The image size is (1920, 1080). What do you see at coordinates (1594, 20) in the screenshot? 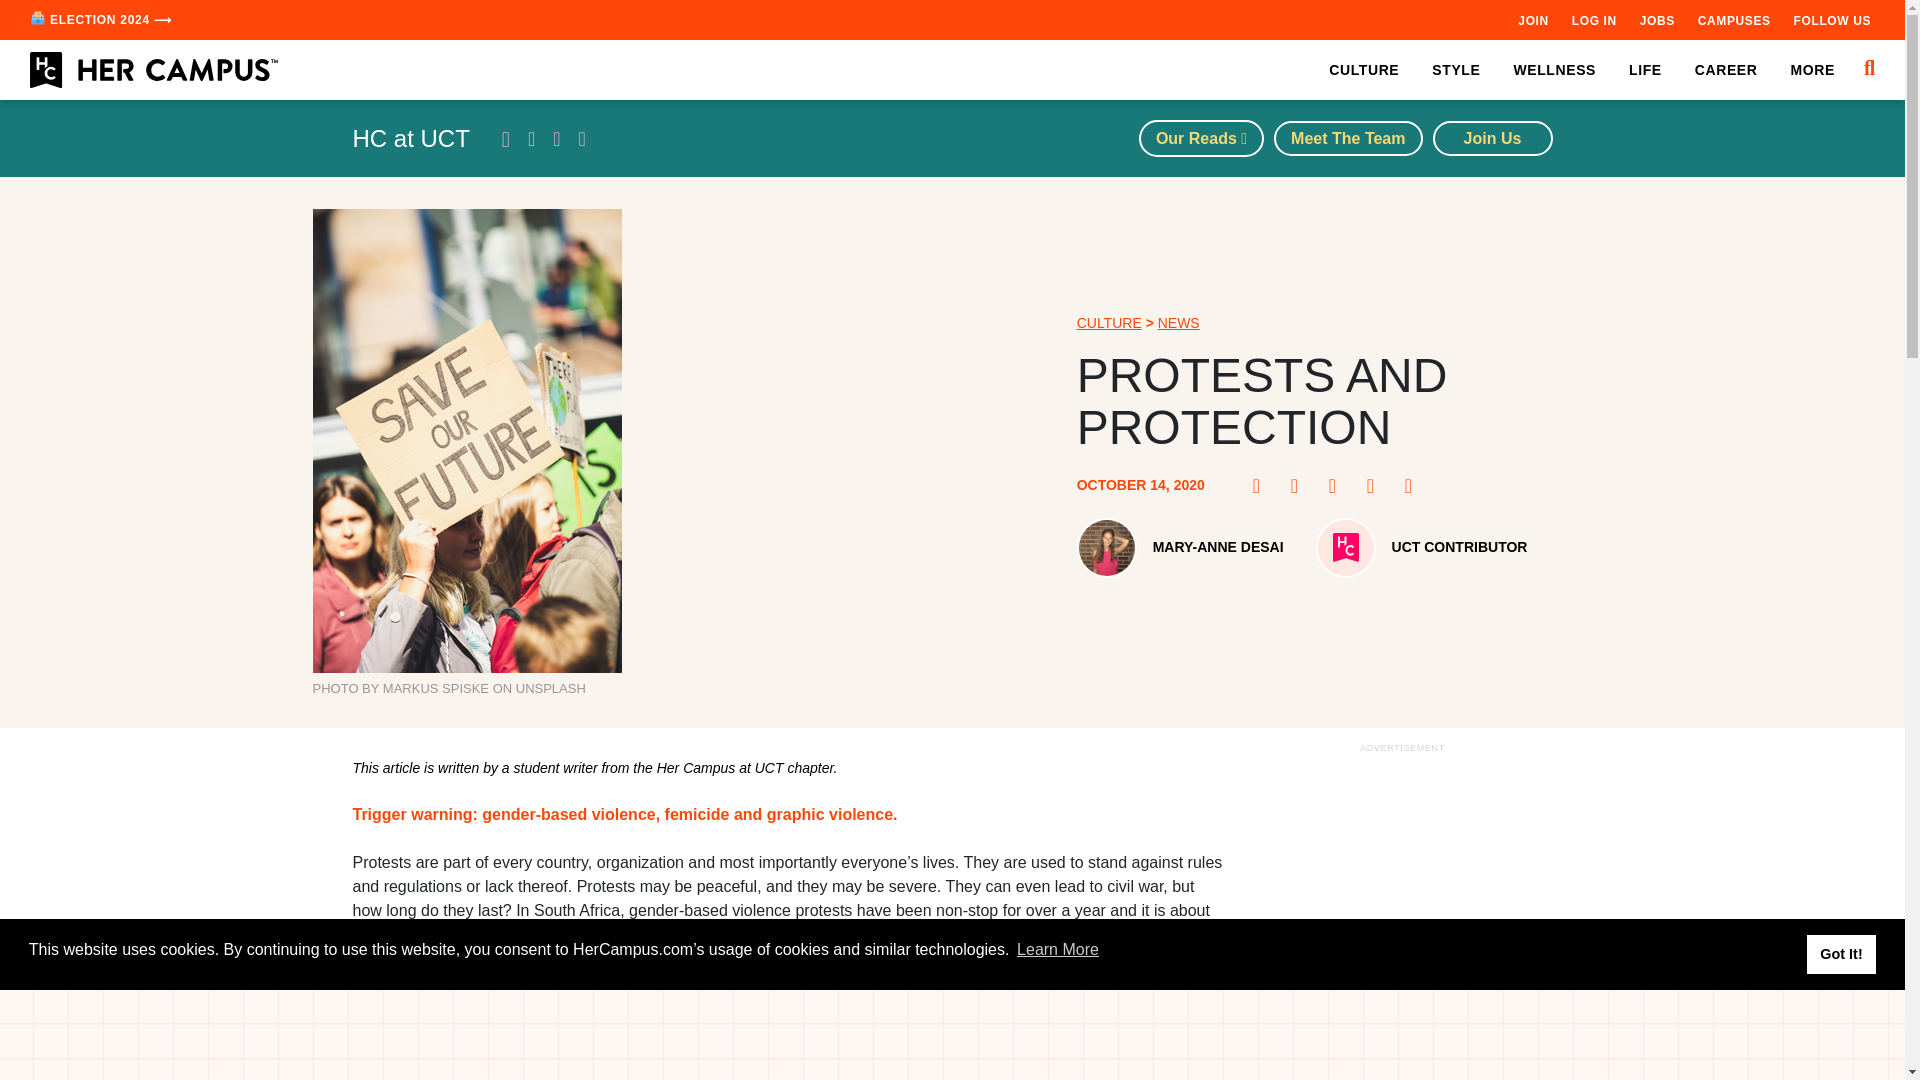
I see `LOG IN` at bounding box center [1594, 20].